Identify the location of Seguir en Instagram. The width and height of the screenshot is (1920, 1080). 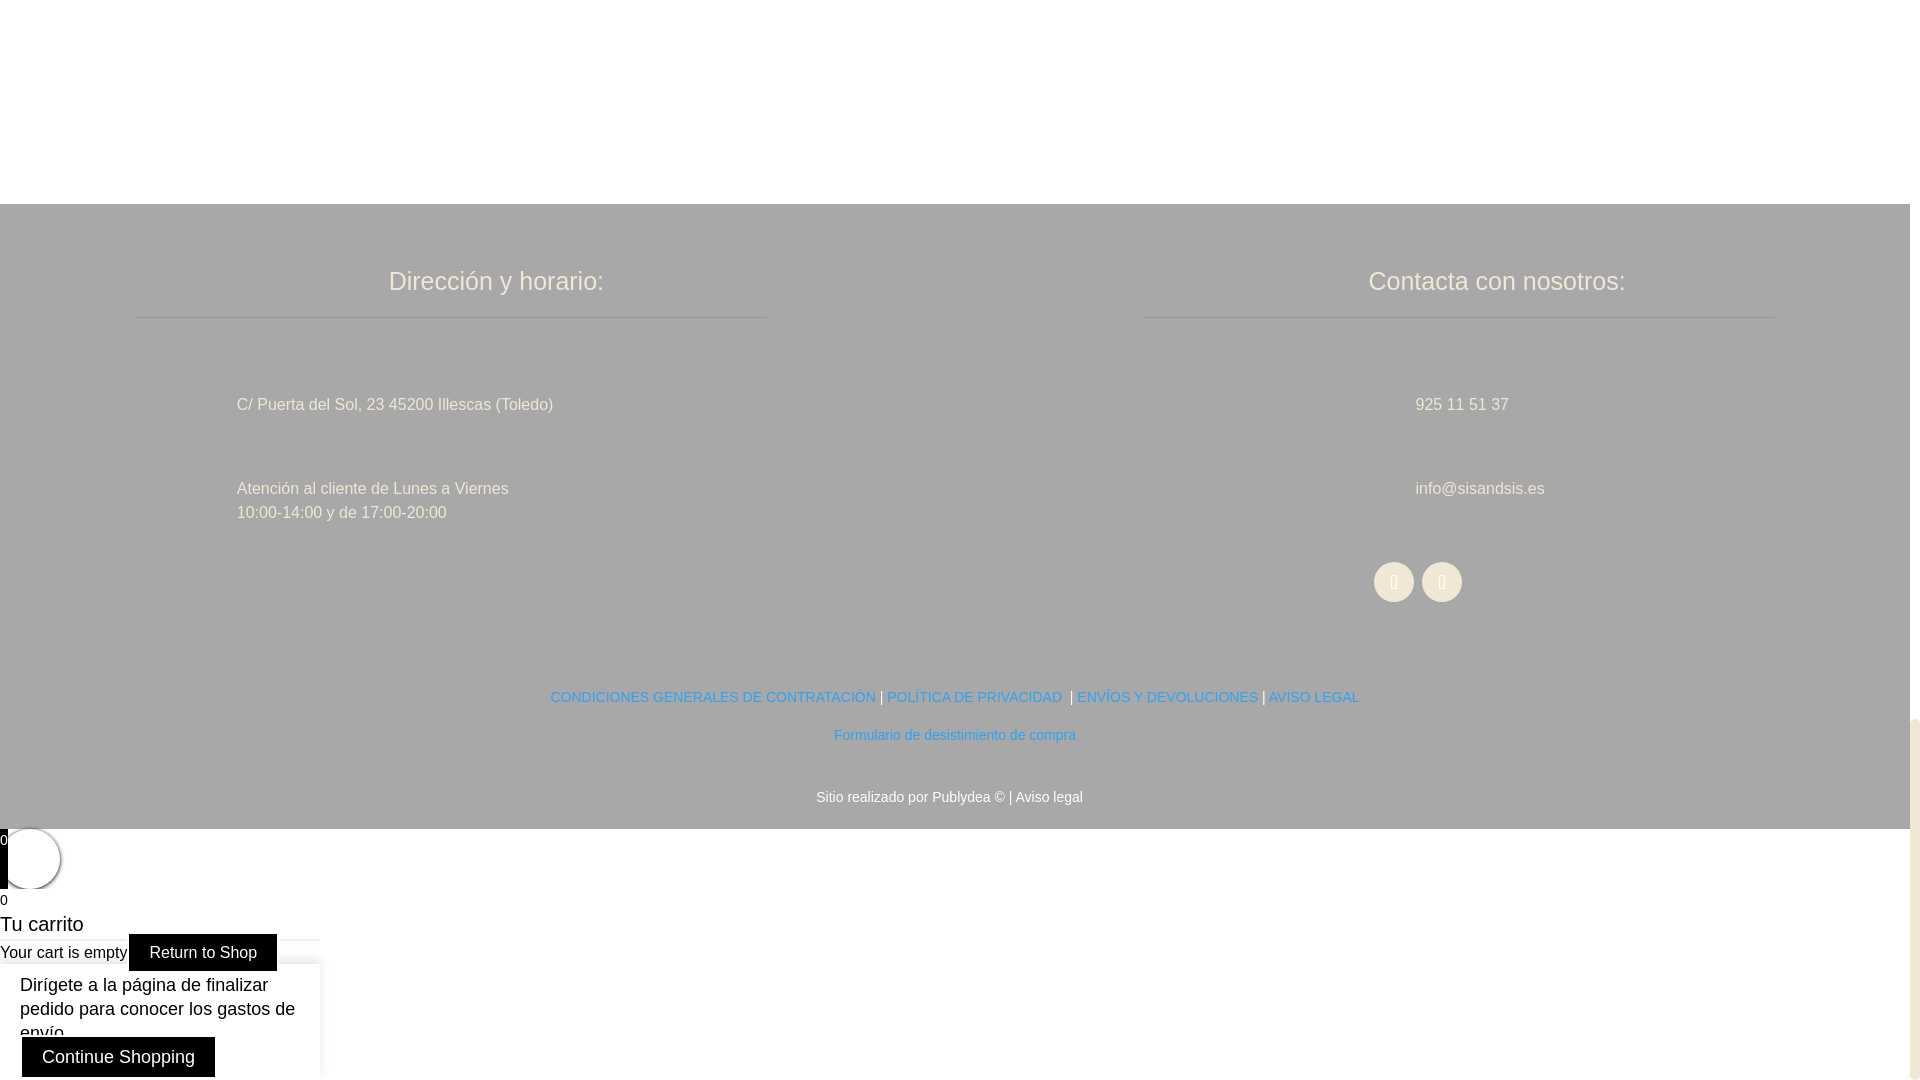
(1442, 581).